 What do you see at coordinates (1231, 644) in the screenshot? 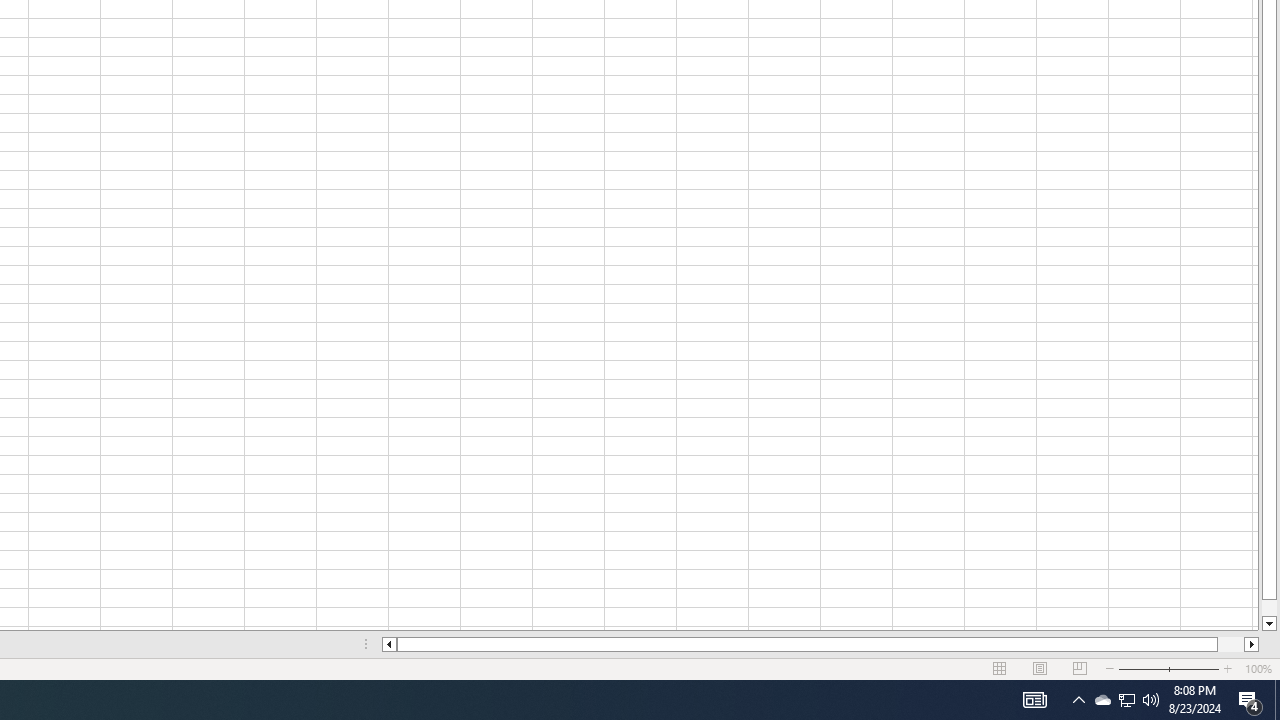
I see `Page right` at bounding box center [1231, 644].